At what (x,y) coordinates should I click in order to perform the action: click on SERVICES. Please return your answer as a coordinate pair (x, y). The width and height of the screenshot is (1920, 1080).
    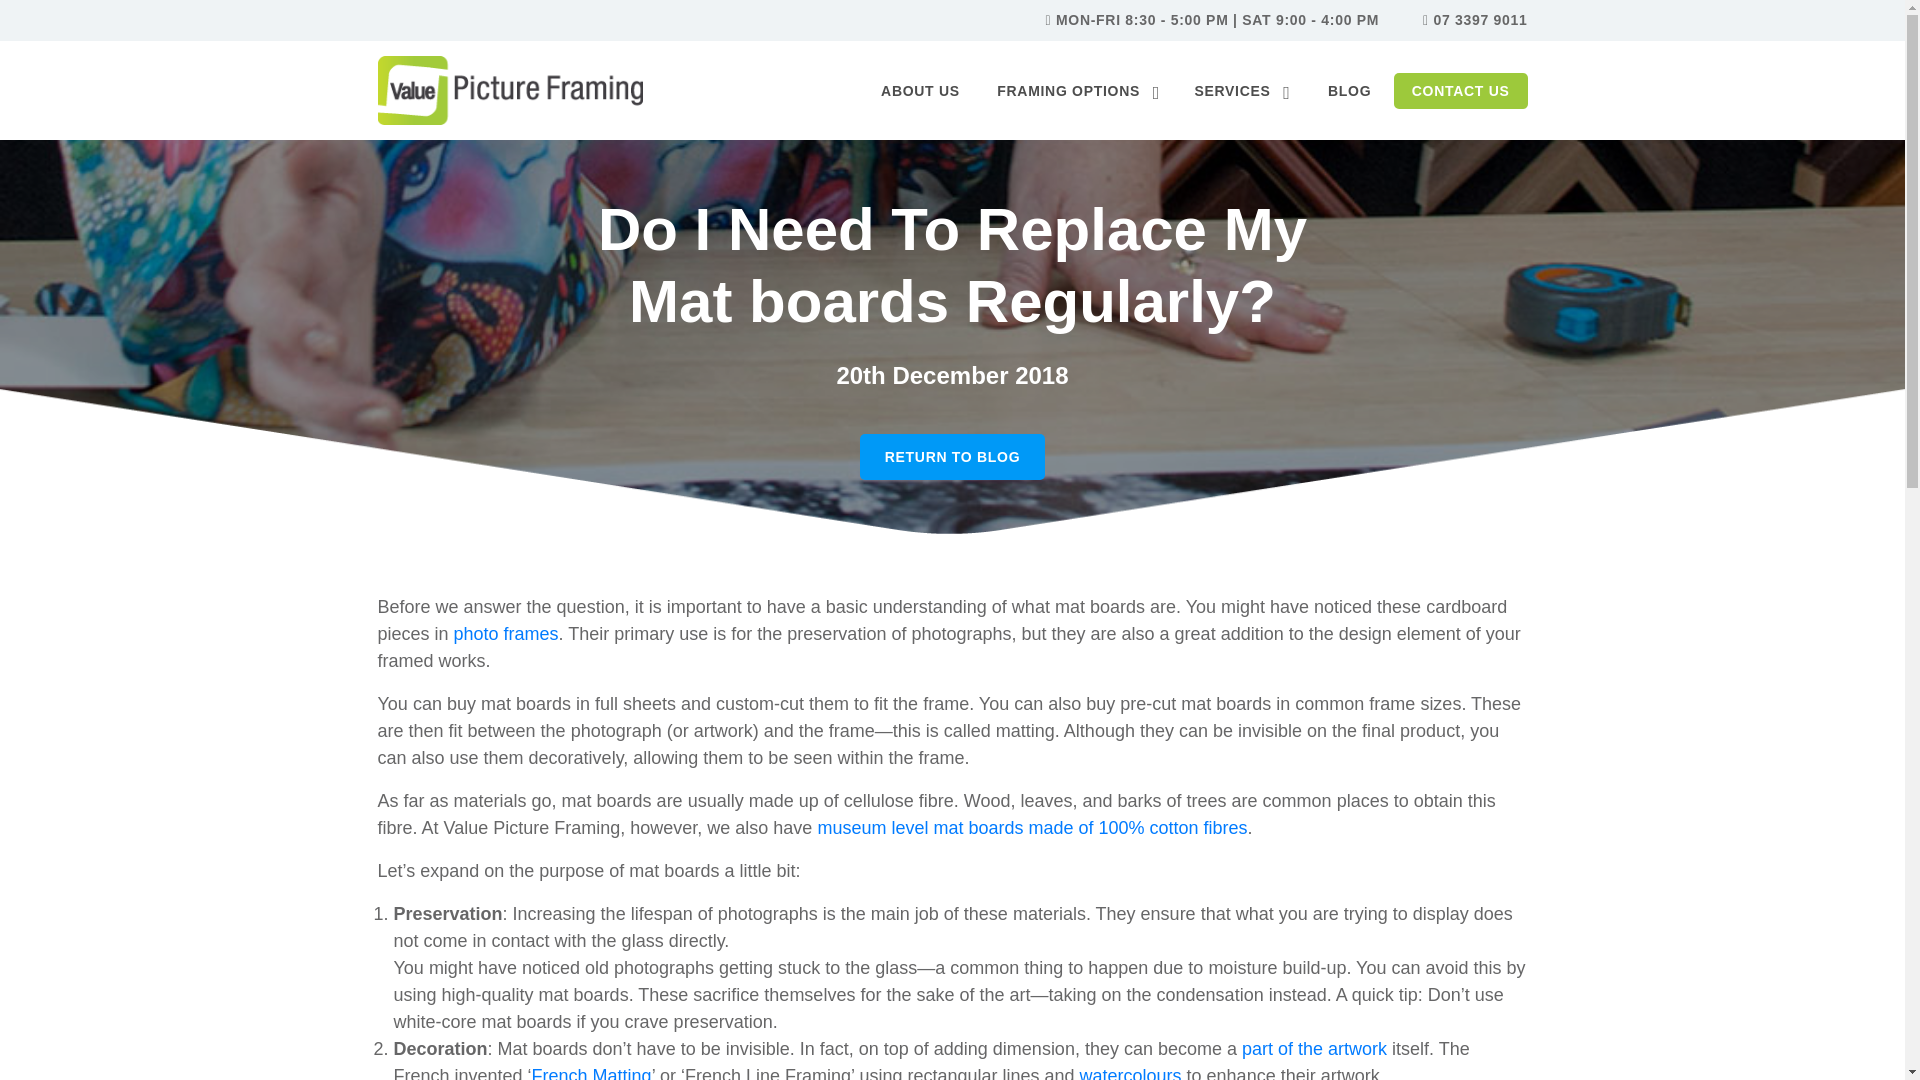
    Looking at the image, I should click on (1242, 91).